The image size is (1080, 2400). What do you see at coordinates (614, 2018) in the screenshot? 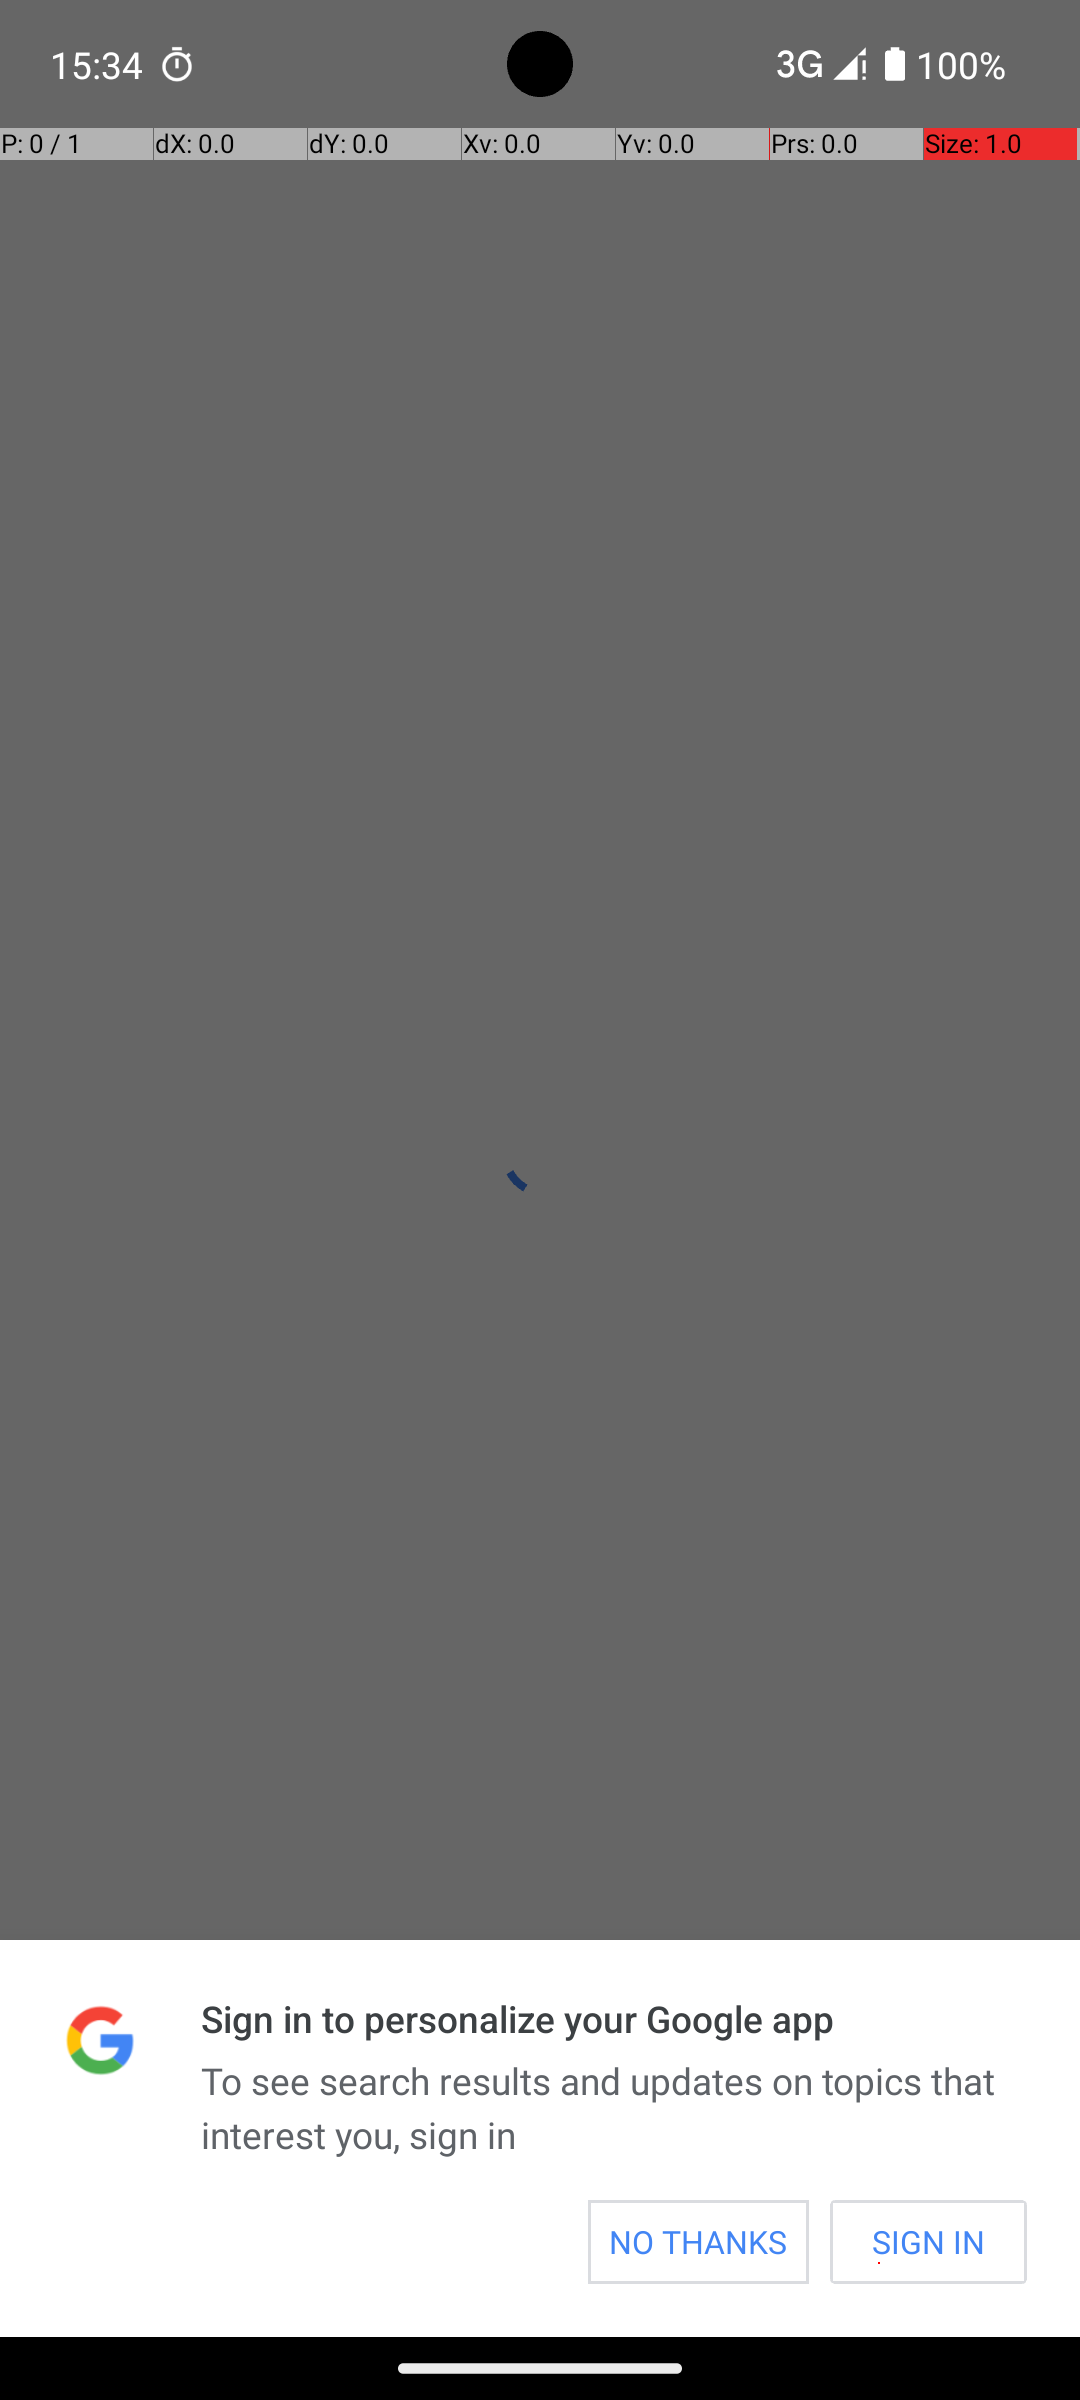
I see `Sign in to personalize your Google app` at bounding box center [614, 2018].